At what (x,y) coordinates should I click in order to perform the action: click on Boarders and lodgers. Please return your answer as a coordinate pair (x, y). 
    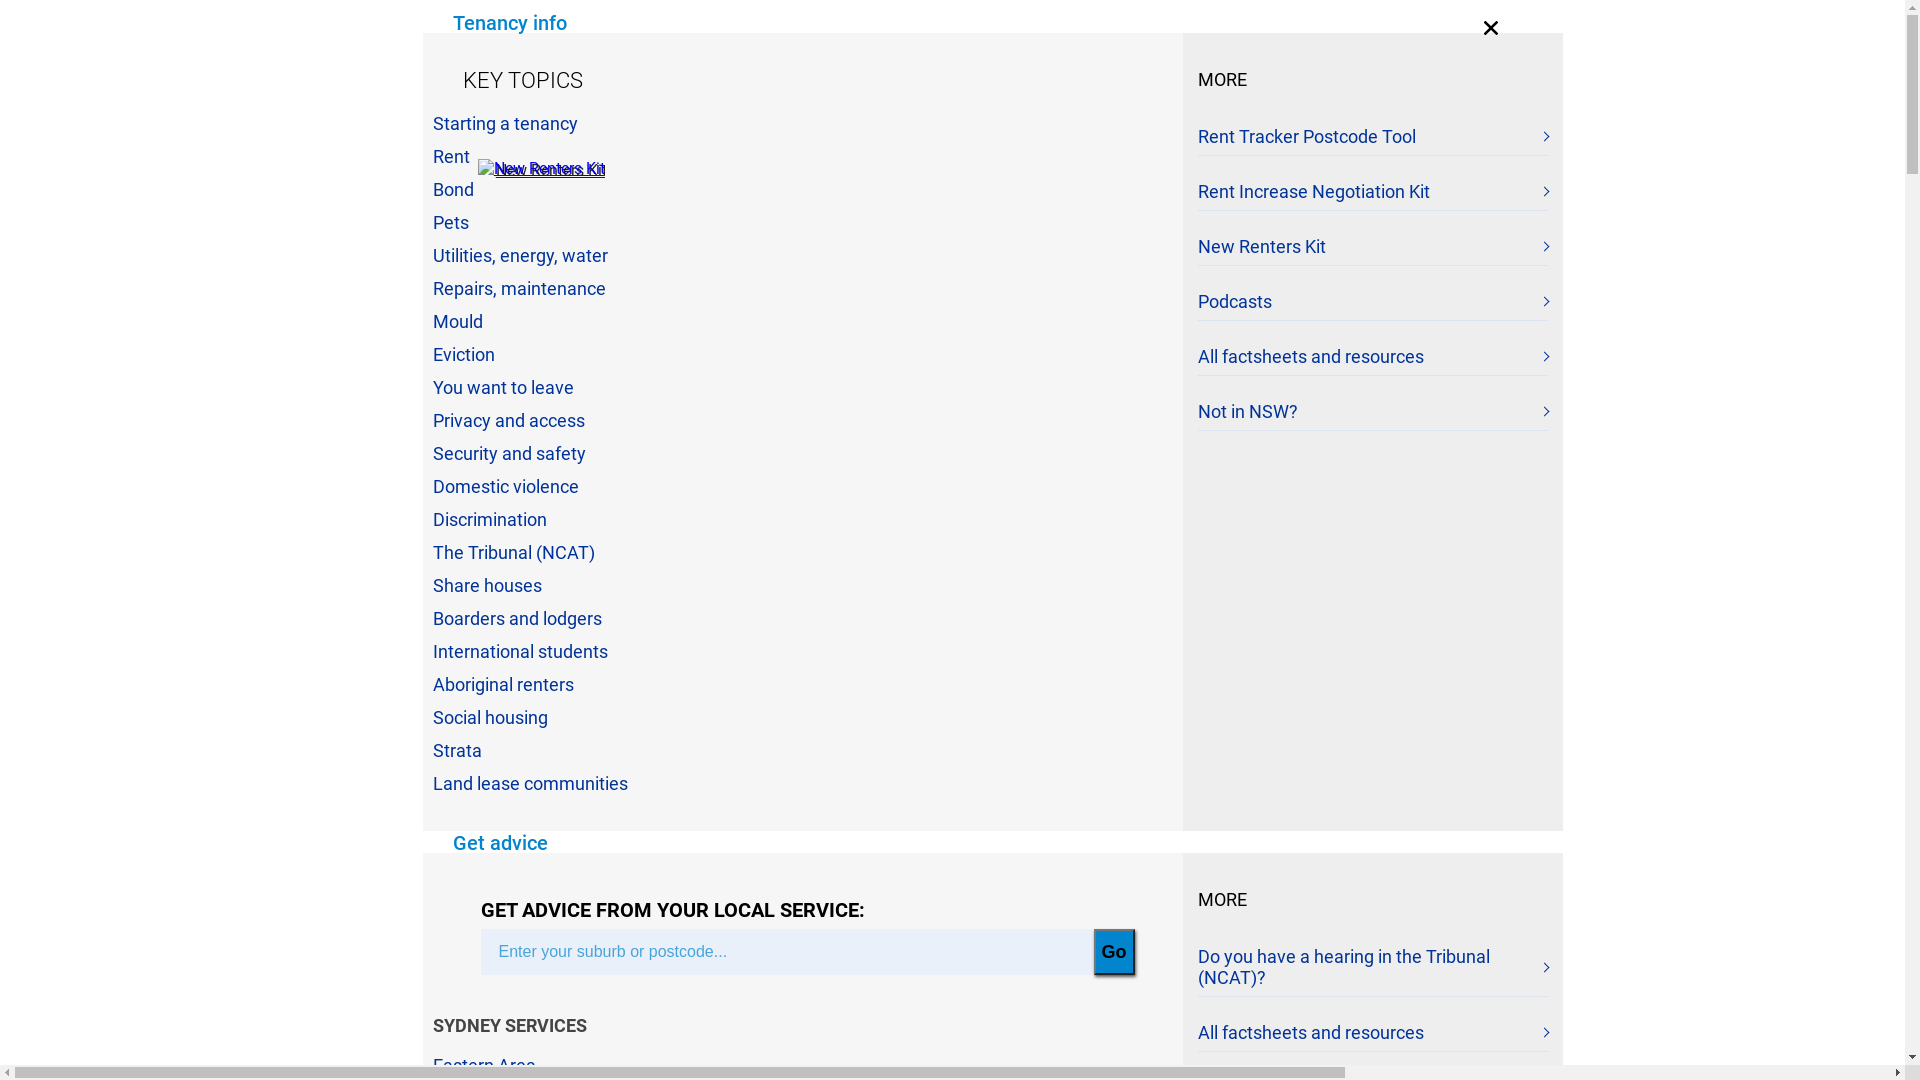
    Looking at the image, I should click on (516, 618).